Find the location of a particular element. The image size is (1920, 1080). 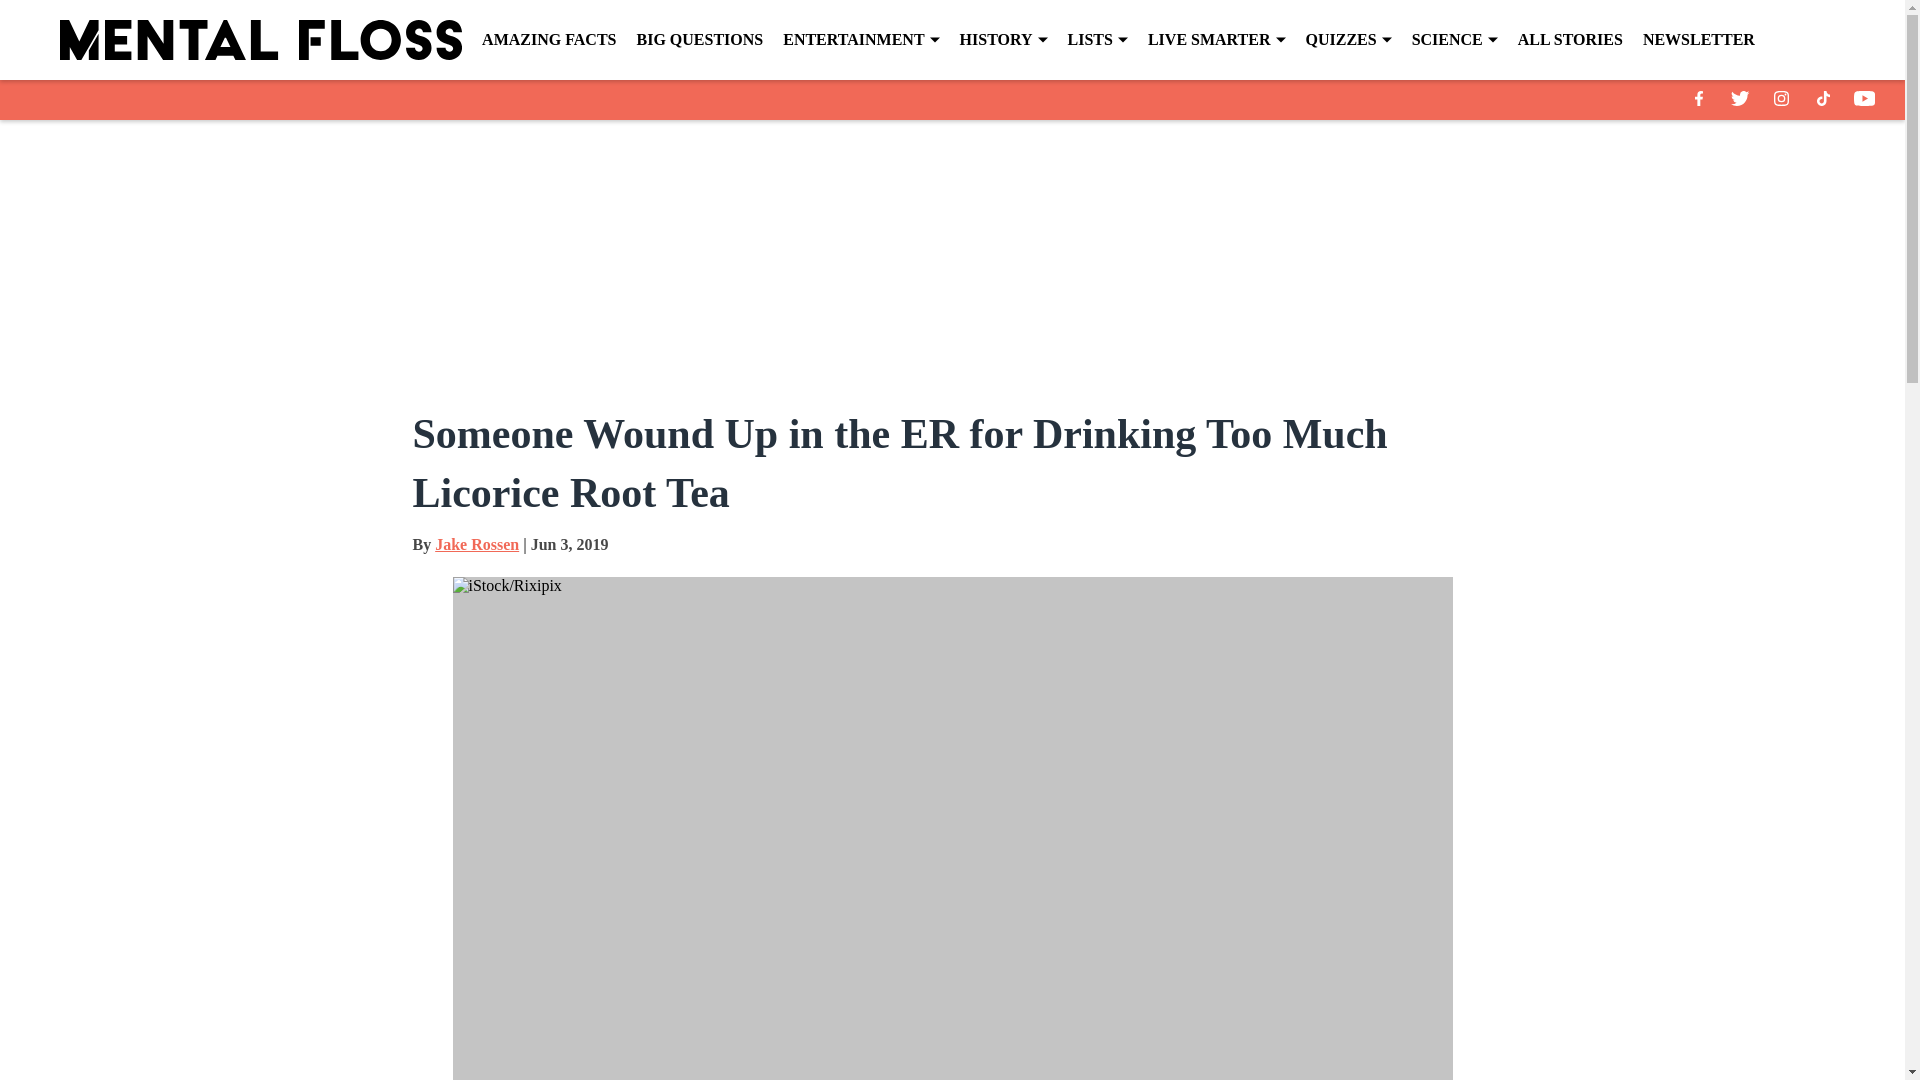

NEWSLETTER is located at coordinates (1698, 40).